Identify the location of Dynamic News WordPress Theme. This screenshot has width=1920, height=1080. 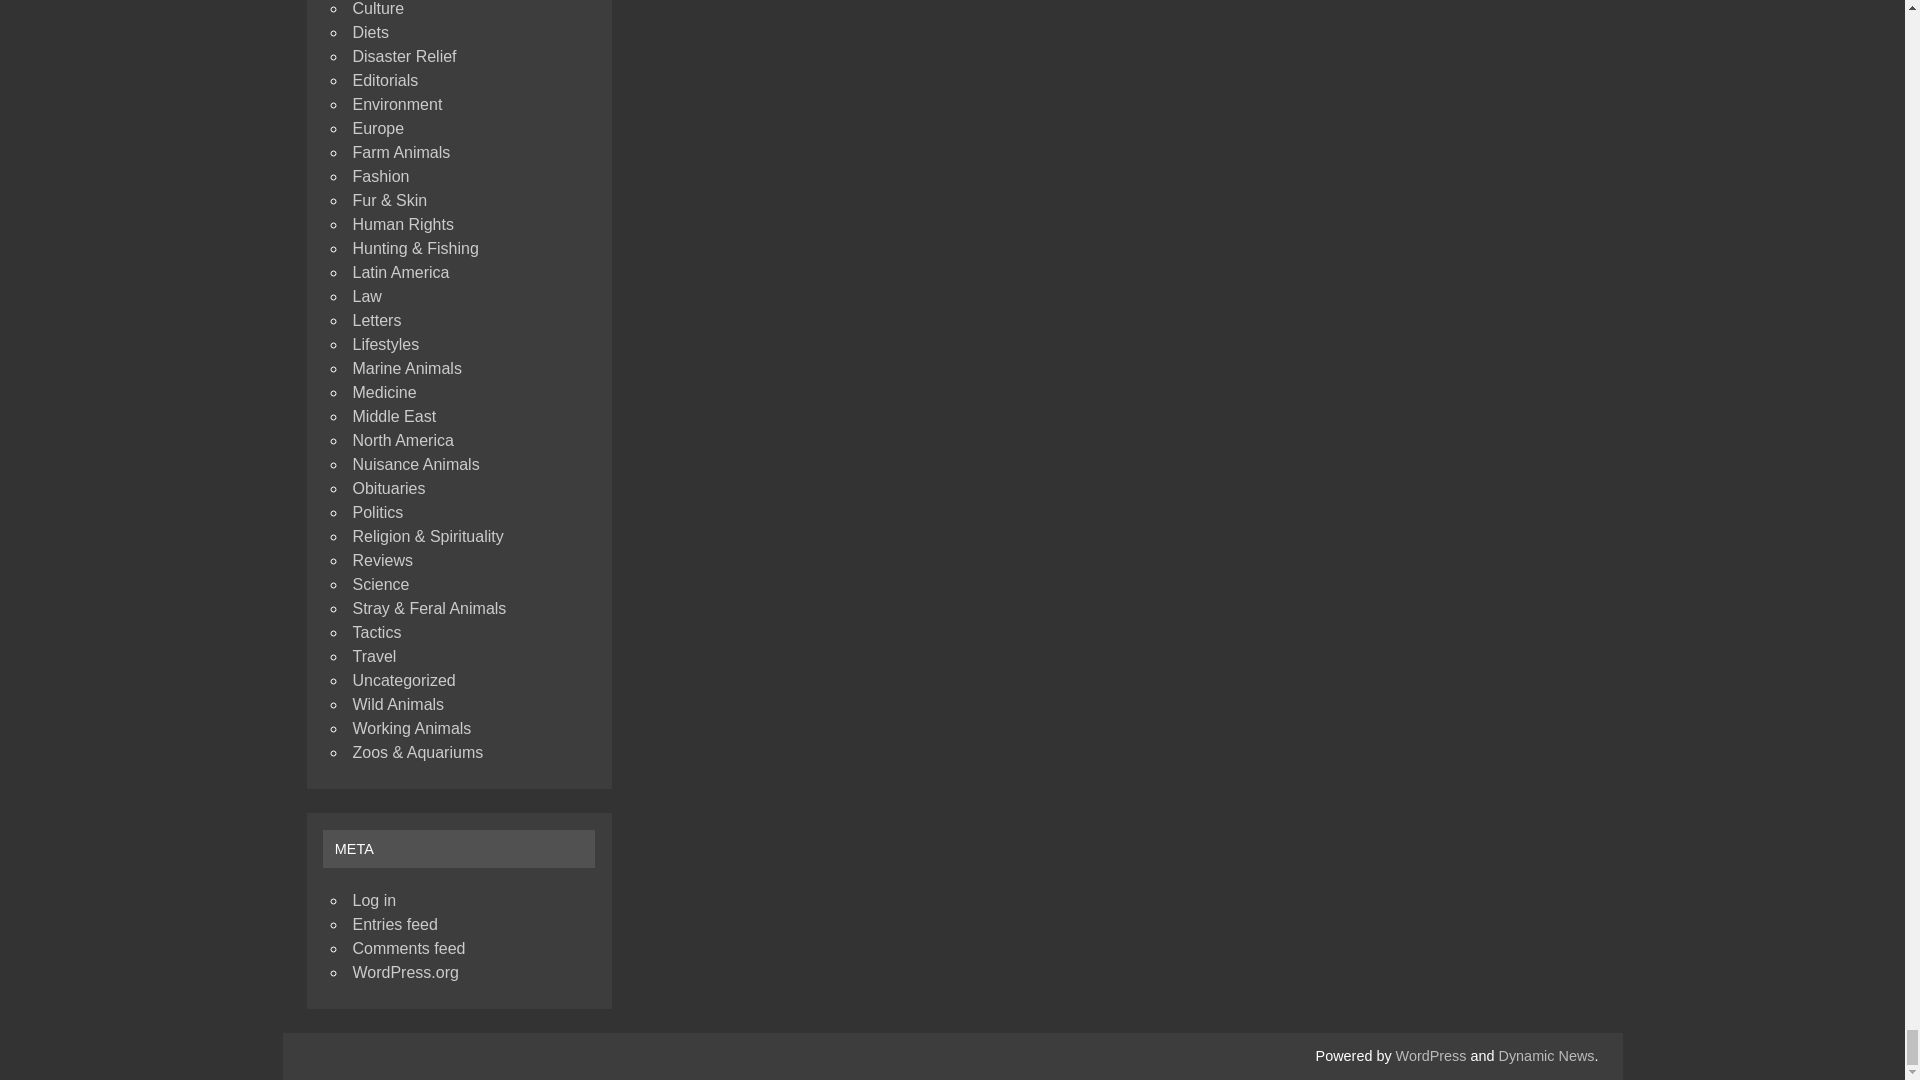
(1547, 1055).